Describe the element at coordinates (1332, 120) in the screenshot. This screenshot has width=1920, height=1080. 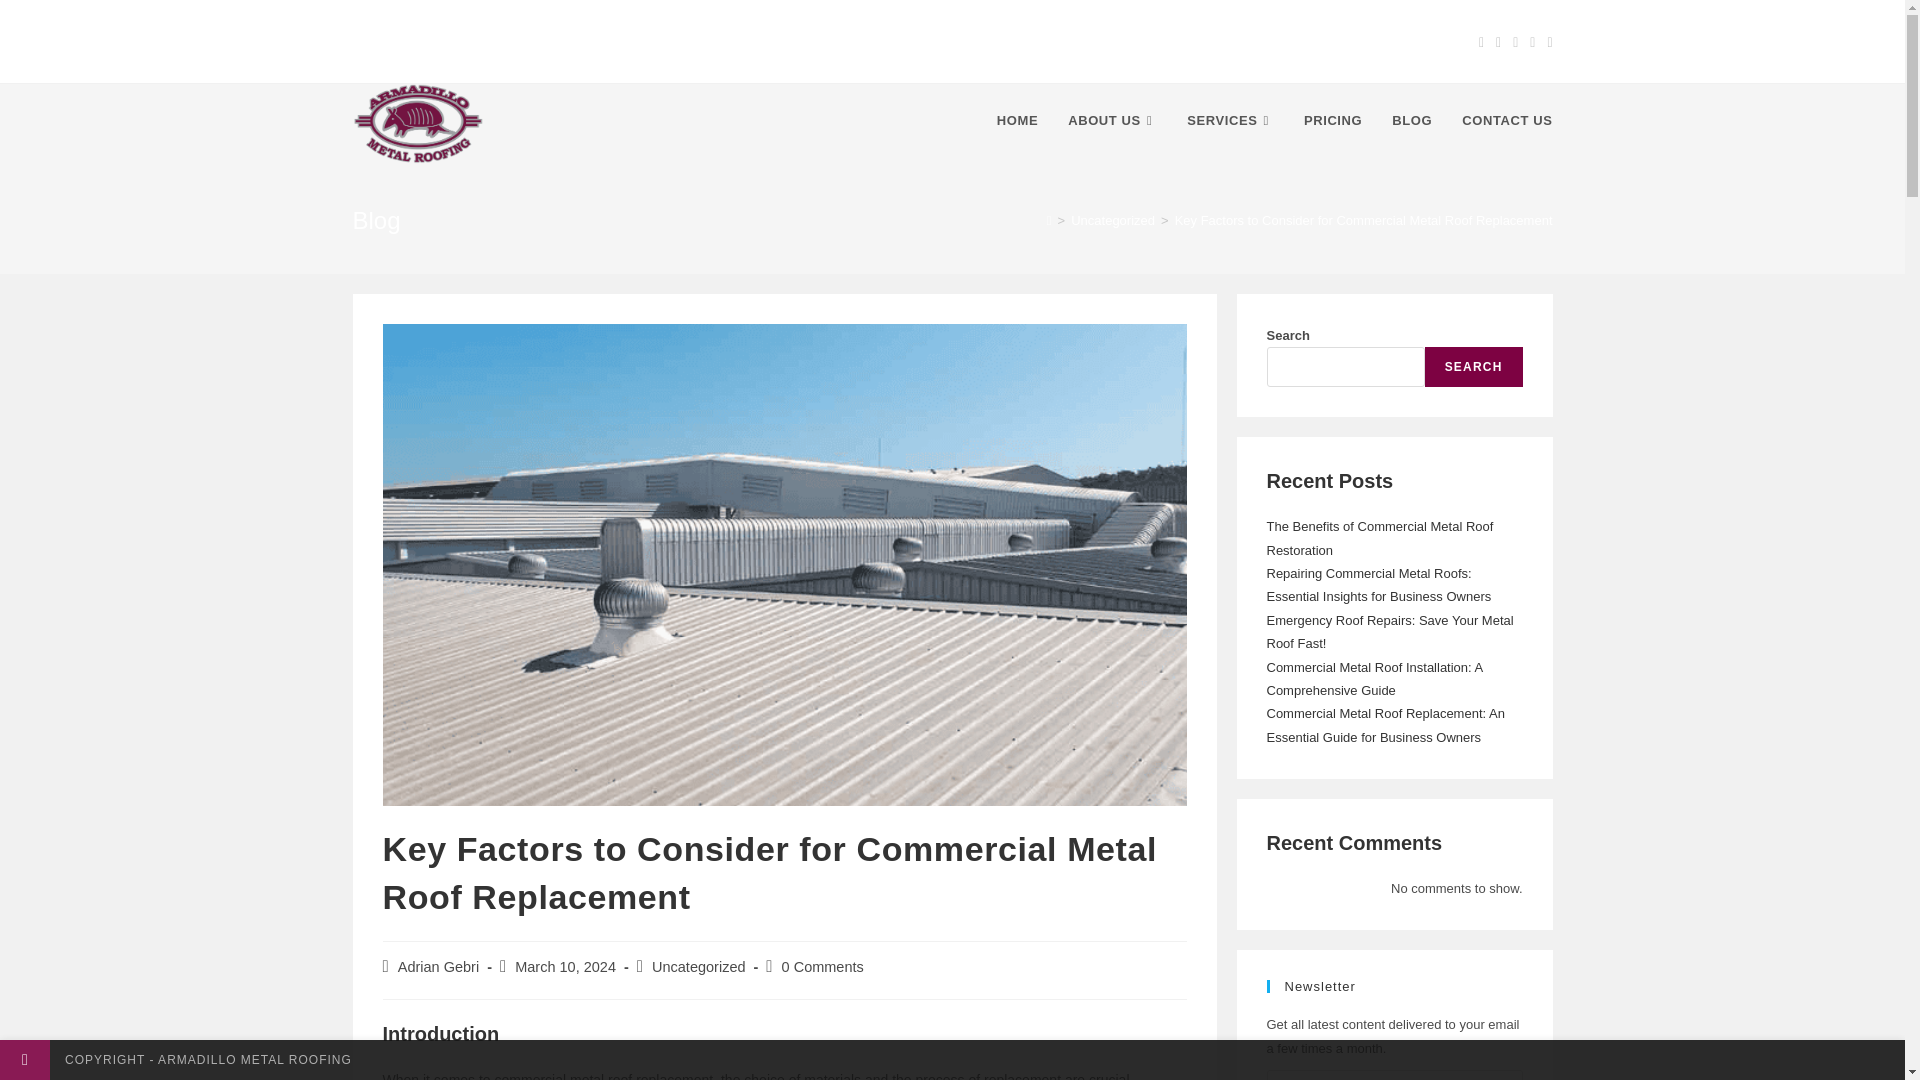
I see `PRICING` at that location.